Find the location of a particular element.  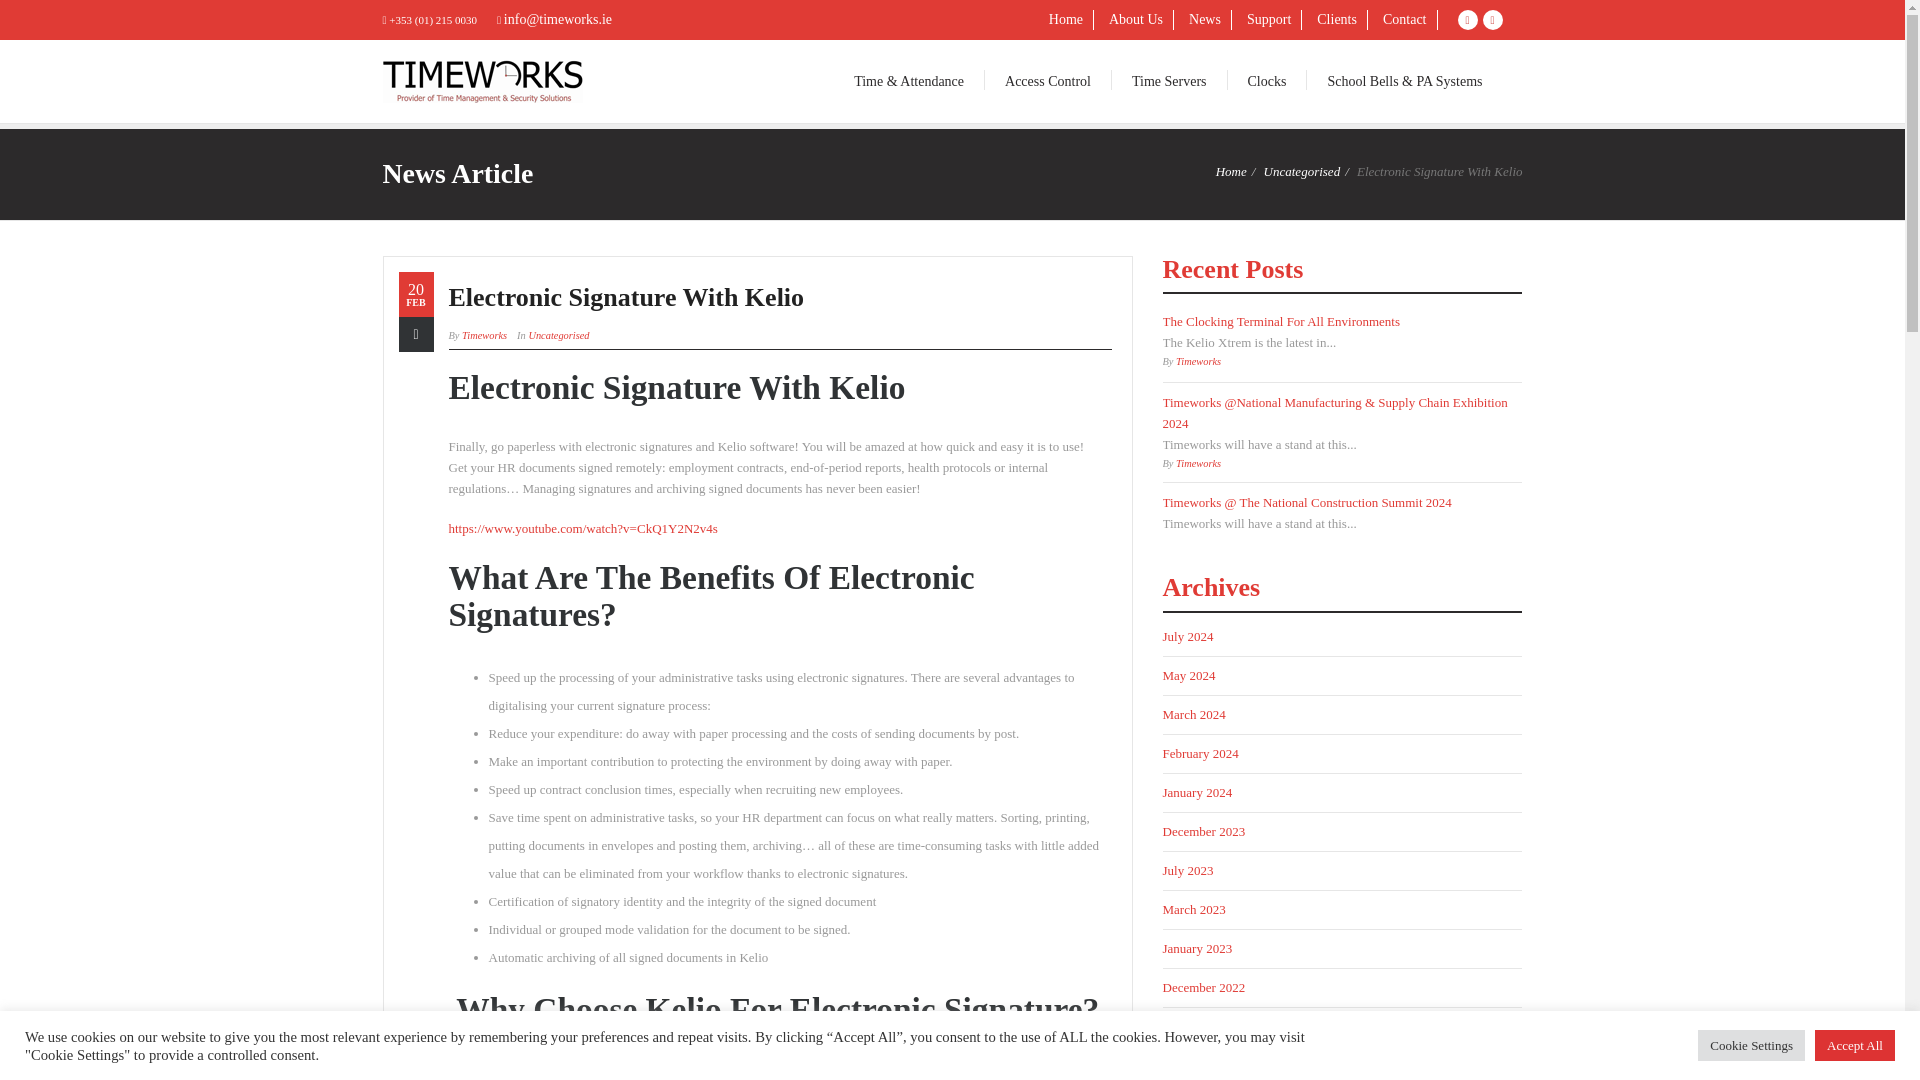

Contact is located at coordinates (1405, 20).